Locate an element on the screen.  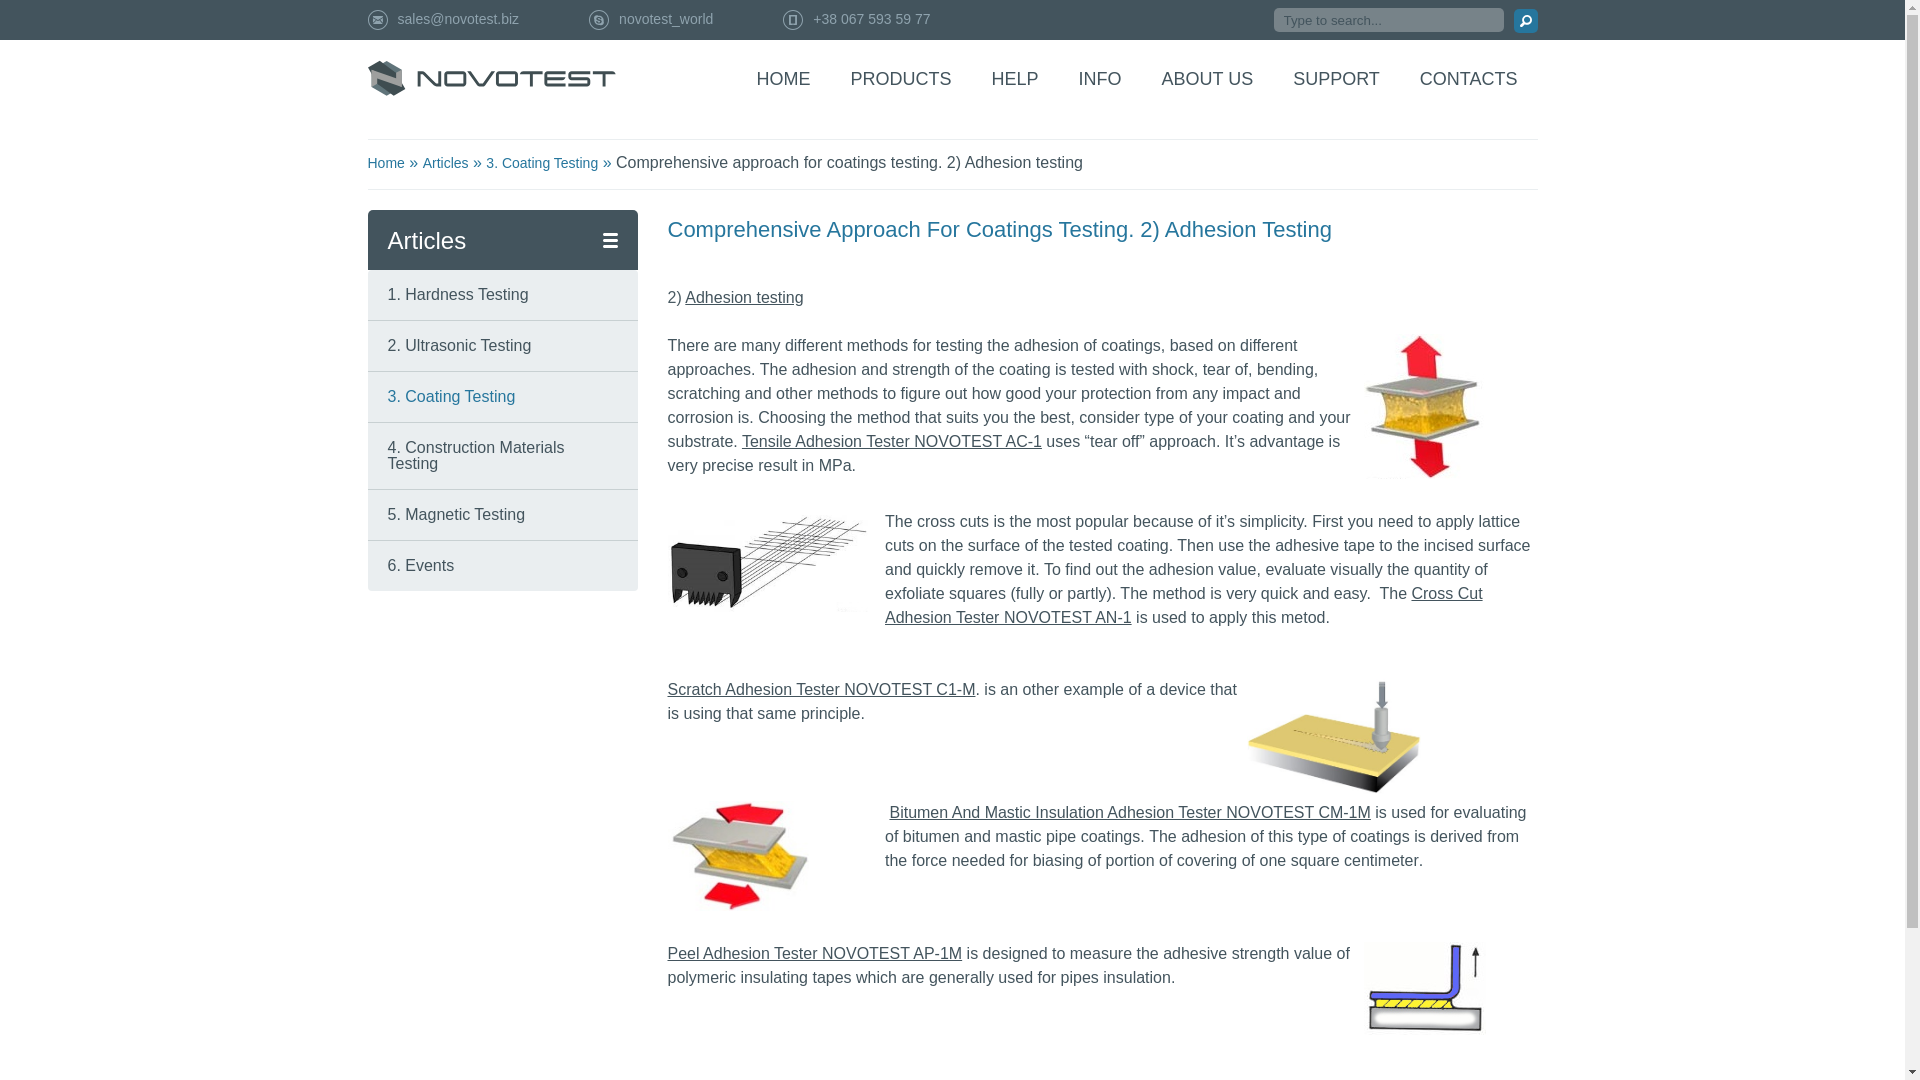
Peel Adhesion Tester NOVOTEST AP-1M is located at coordinates (816, 954).